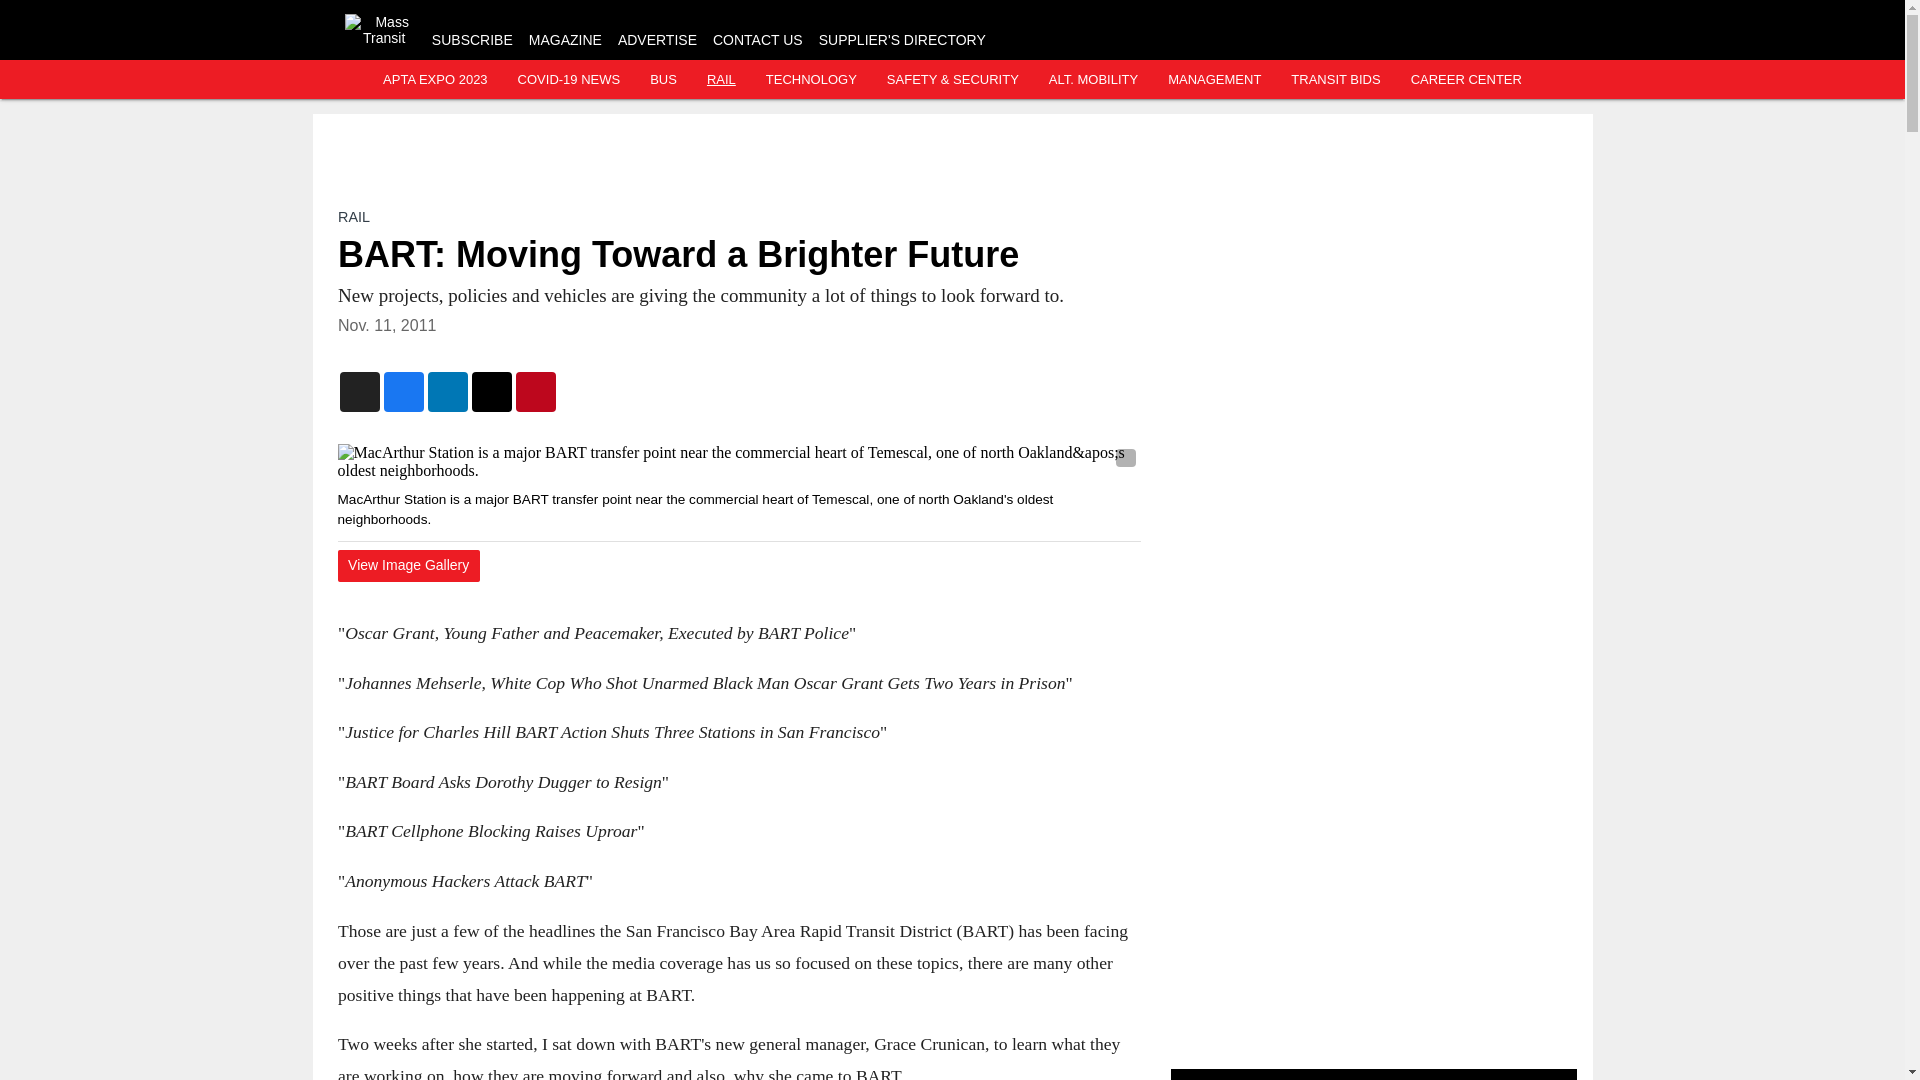 Image resolution: width=1920 pixels, height=1080 pixels. I want to click on APTA EXPO 2023, so click(434, 80).